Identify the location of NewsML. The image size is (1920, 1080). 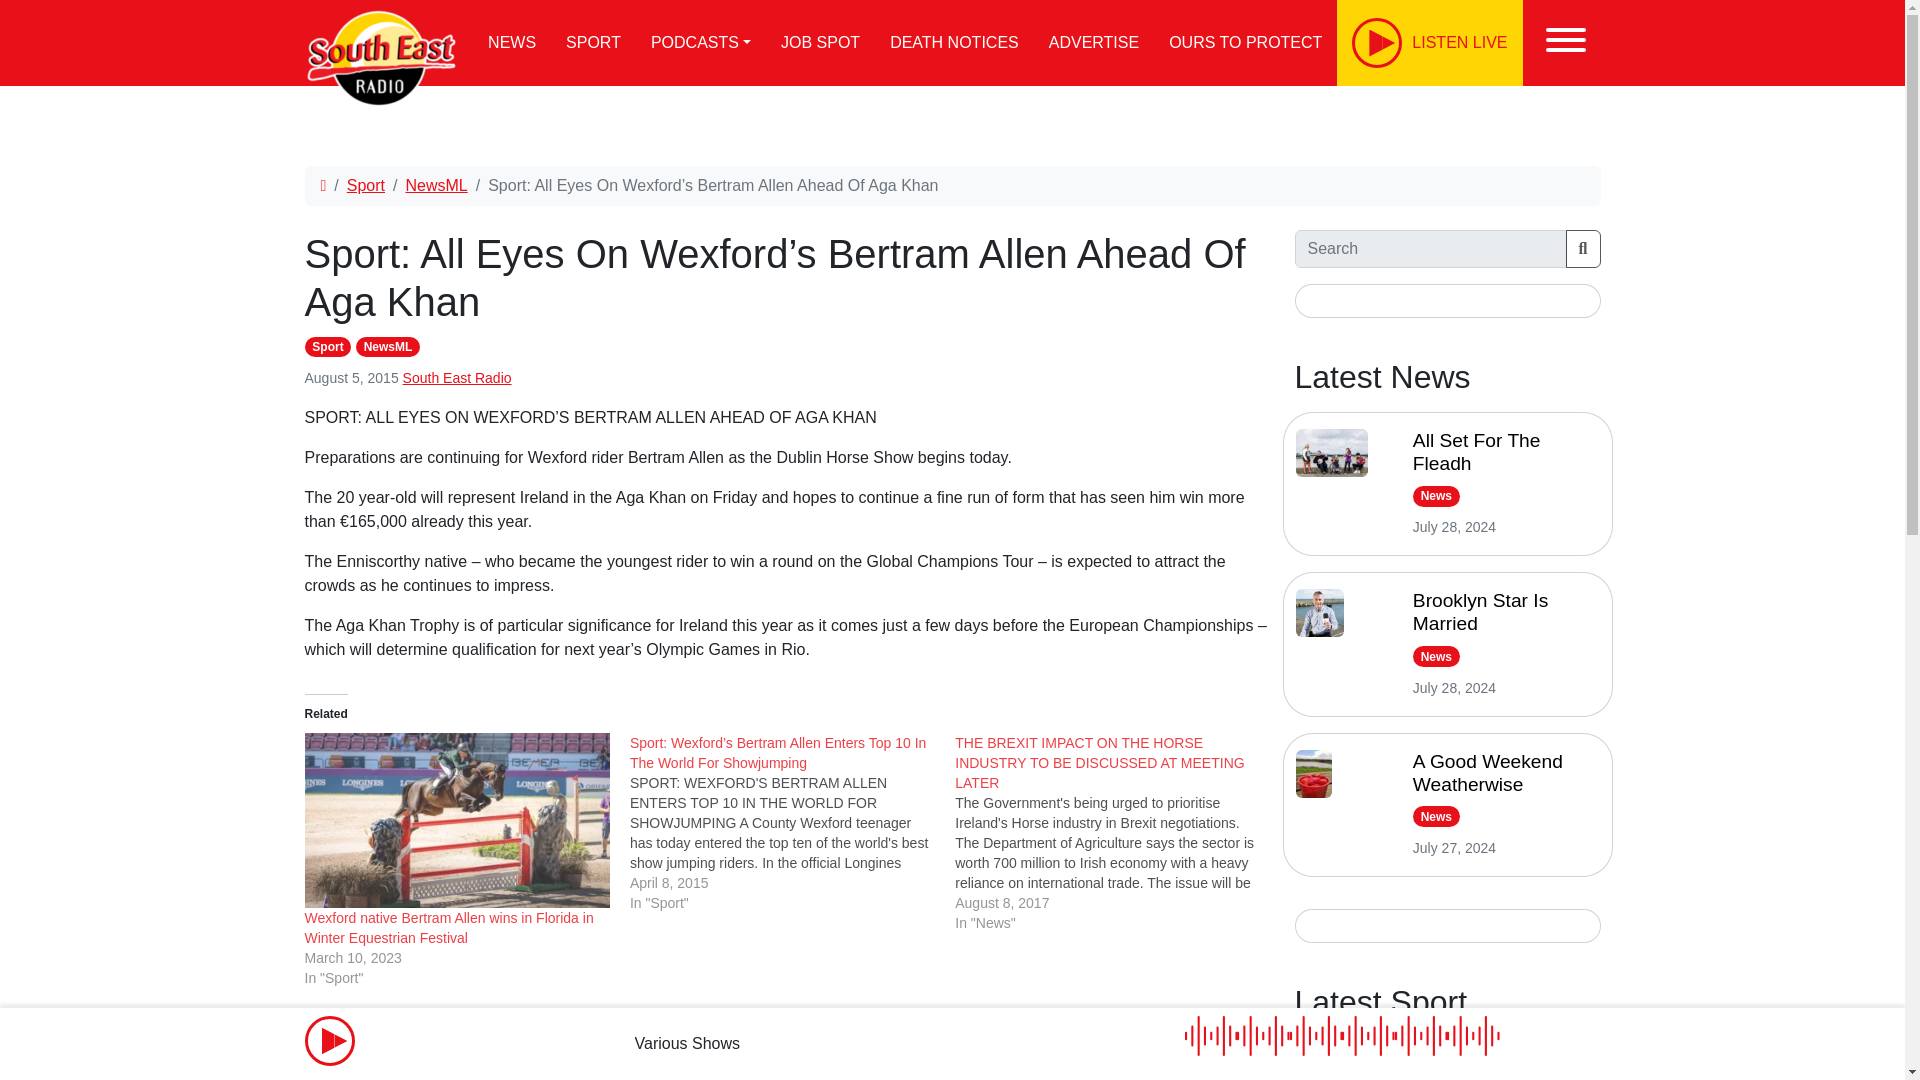
(436, 186).